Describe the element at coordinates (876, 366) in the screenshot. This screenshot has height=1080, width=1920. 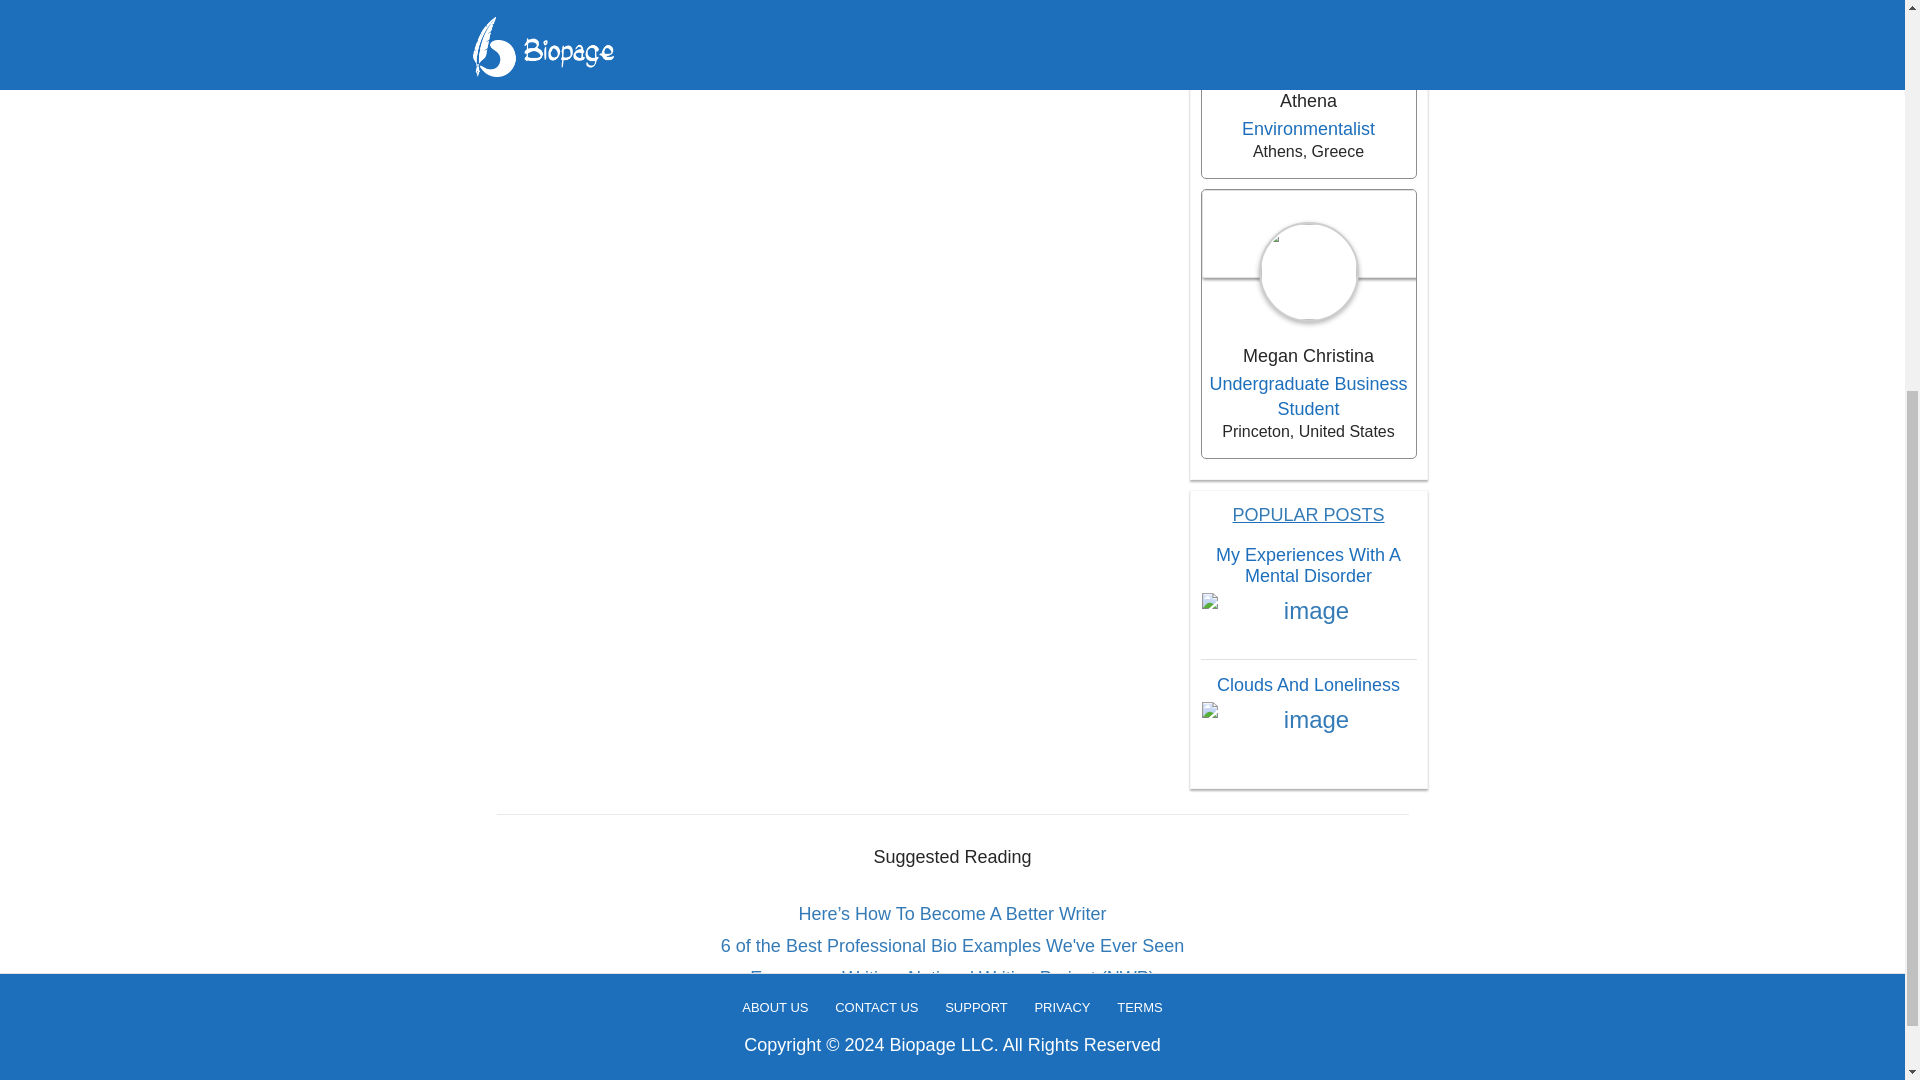
I see `CONTACT US` at that location.